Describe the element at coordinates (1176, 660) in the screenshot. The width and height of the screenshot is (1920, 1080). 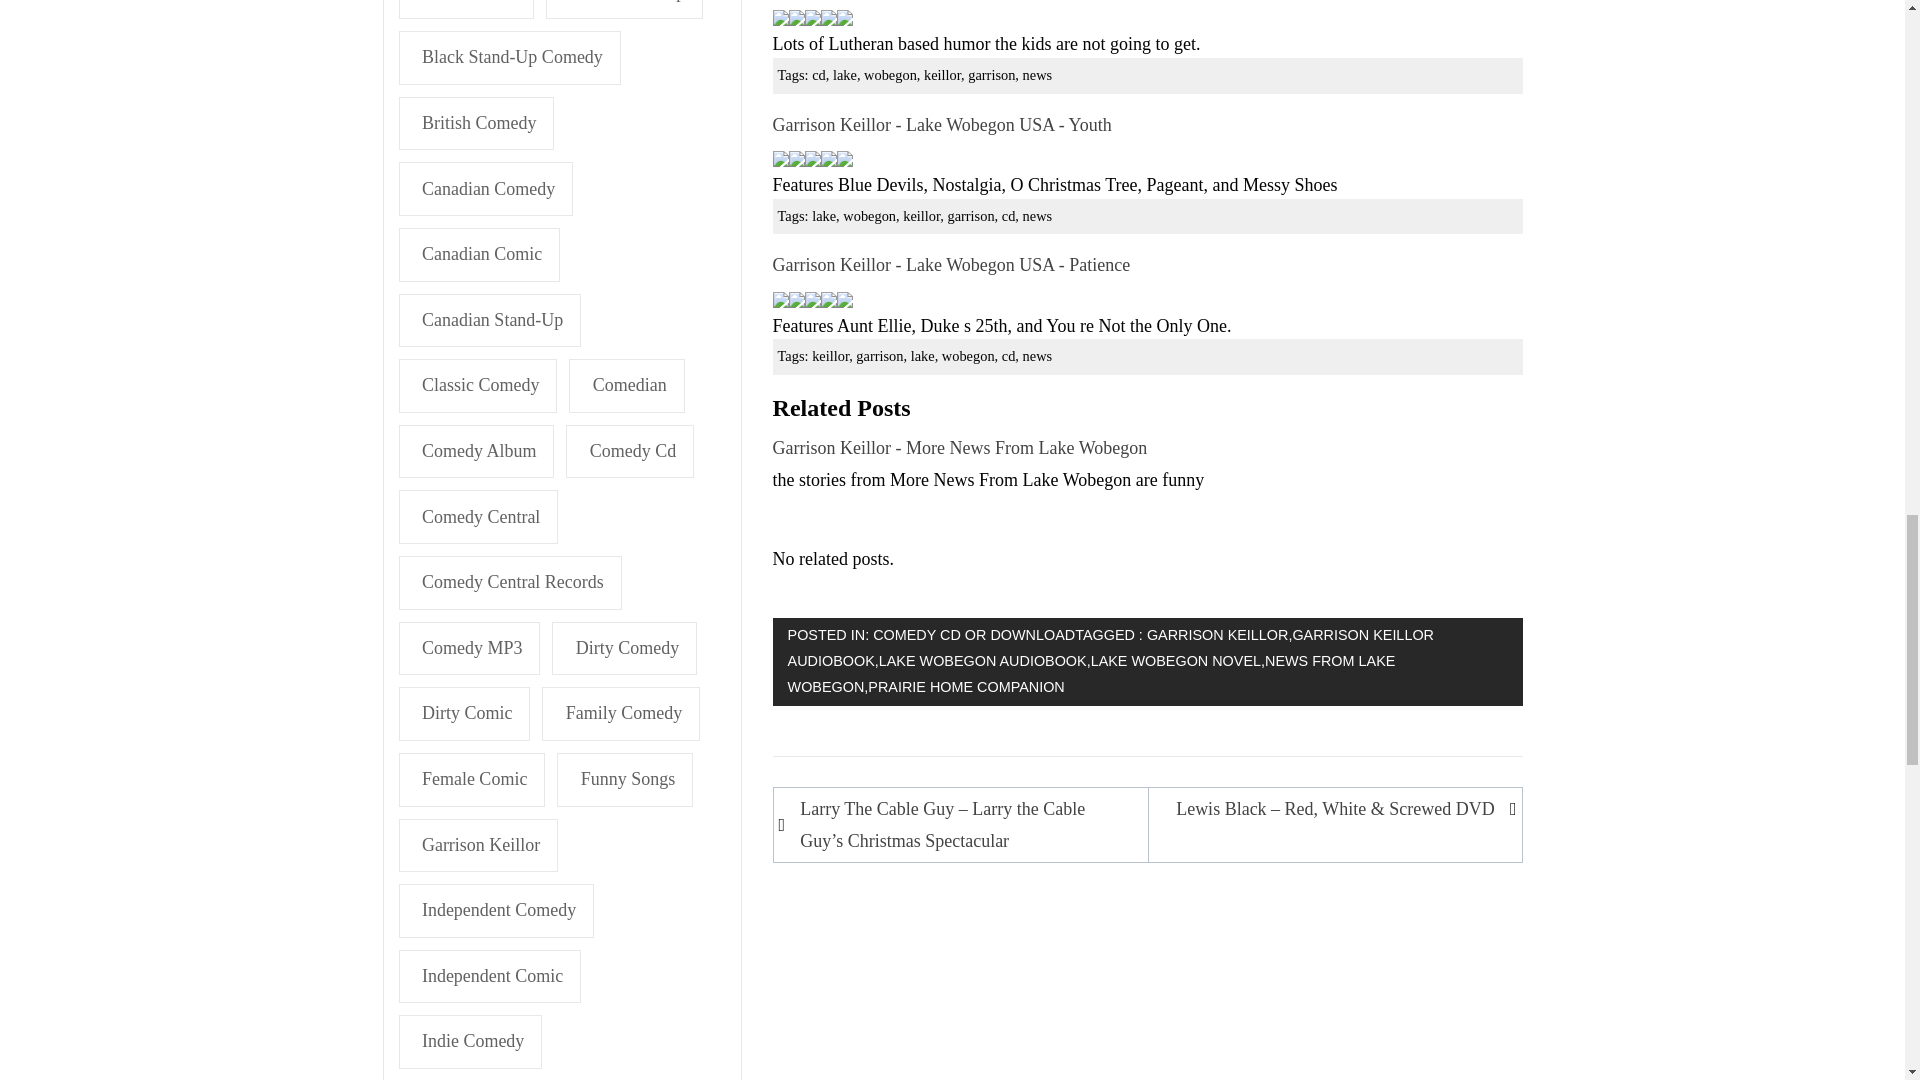
I see `LAKE WOBEGON NOVEL` at that location.